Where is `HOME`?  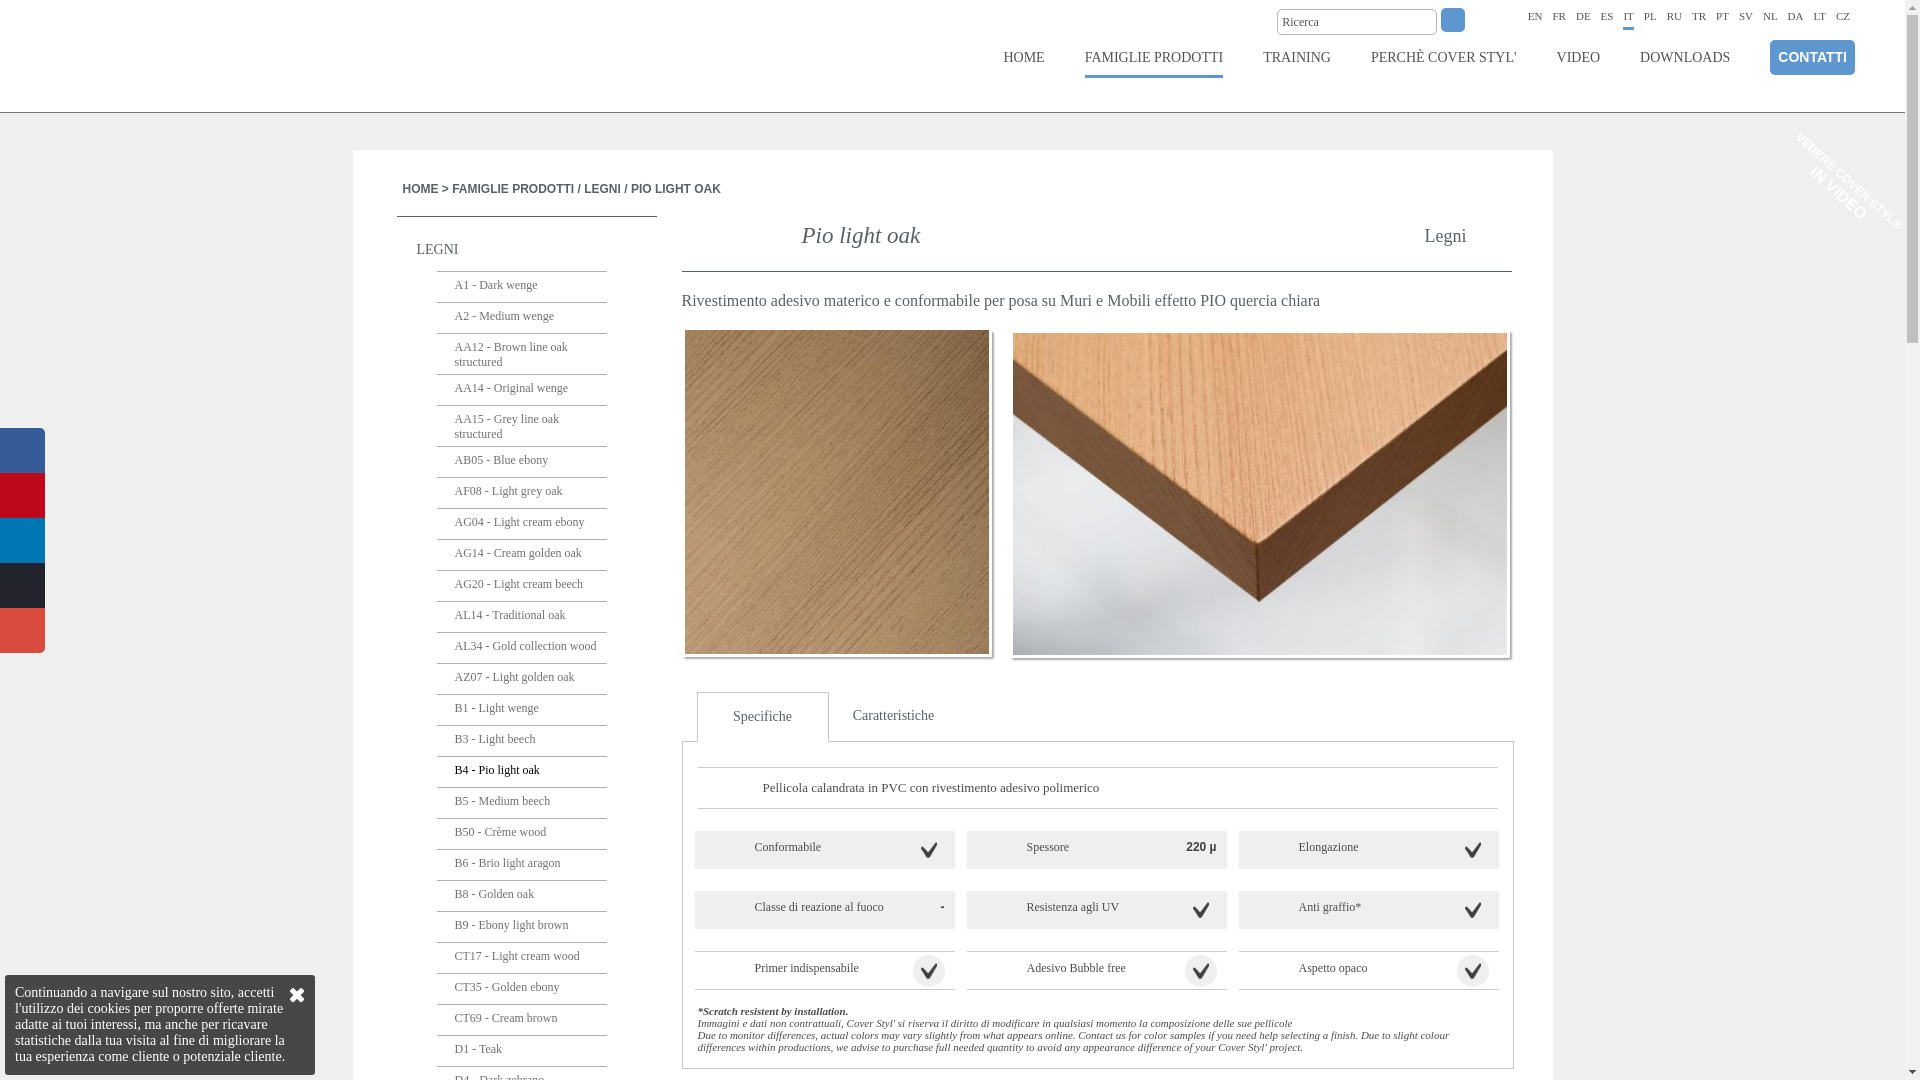 HOME is located at coordinates (1023, 58).